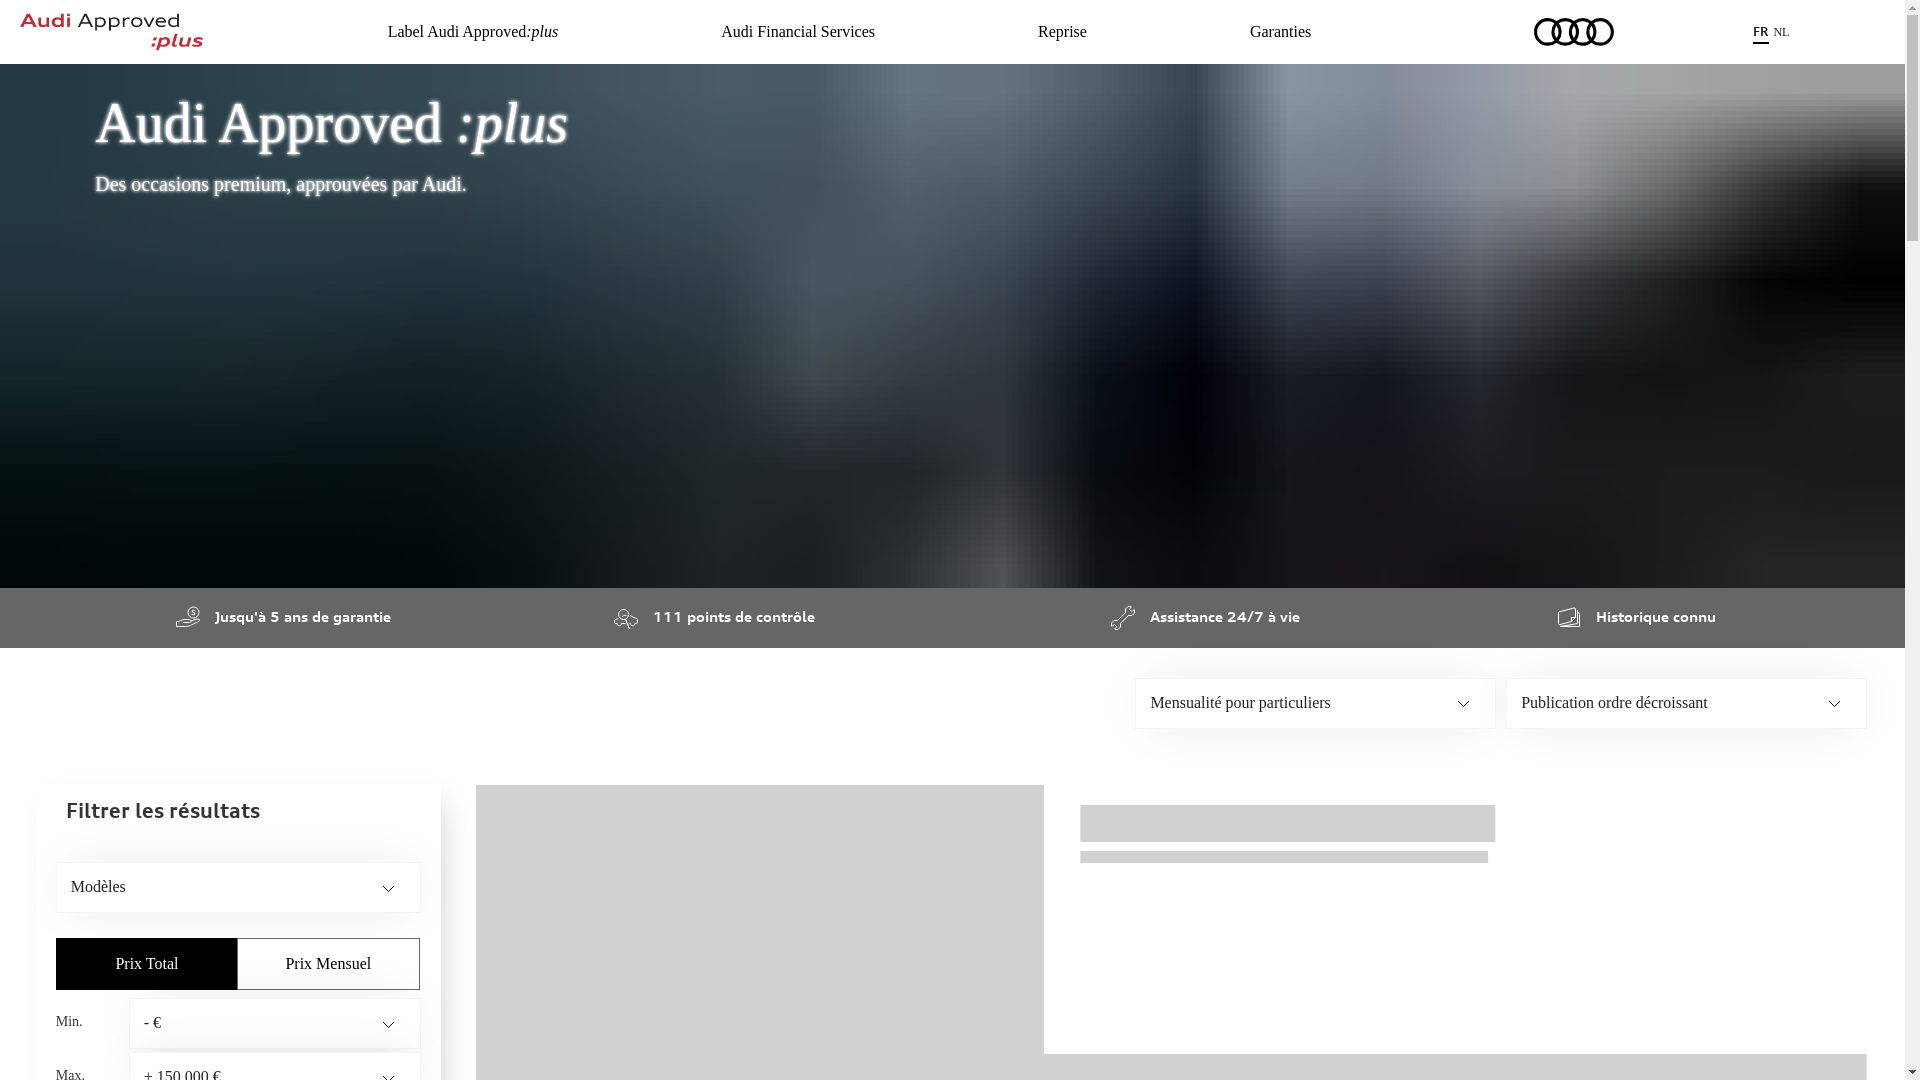 This screenshot has height=1080, width=1920. Describe the element at coordinates (328, 964) in the screenshot. I see `Prix Mensuel` at that location.